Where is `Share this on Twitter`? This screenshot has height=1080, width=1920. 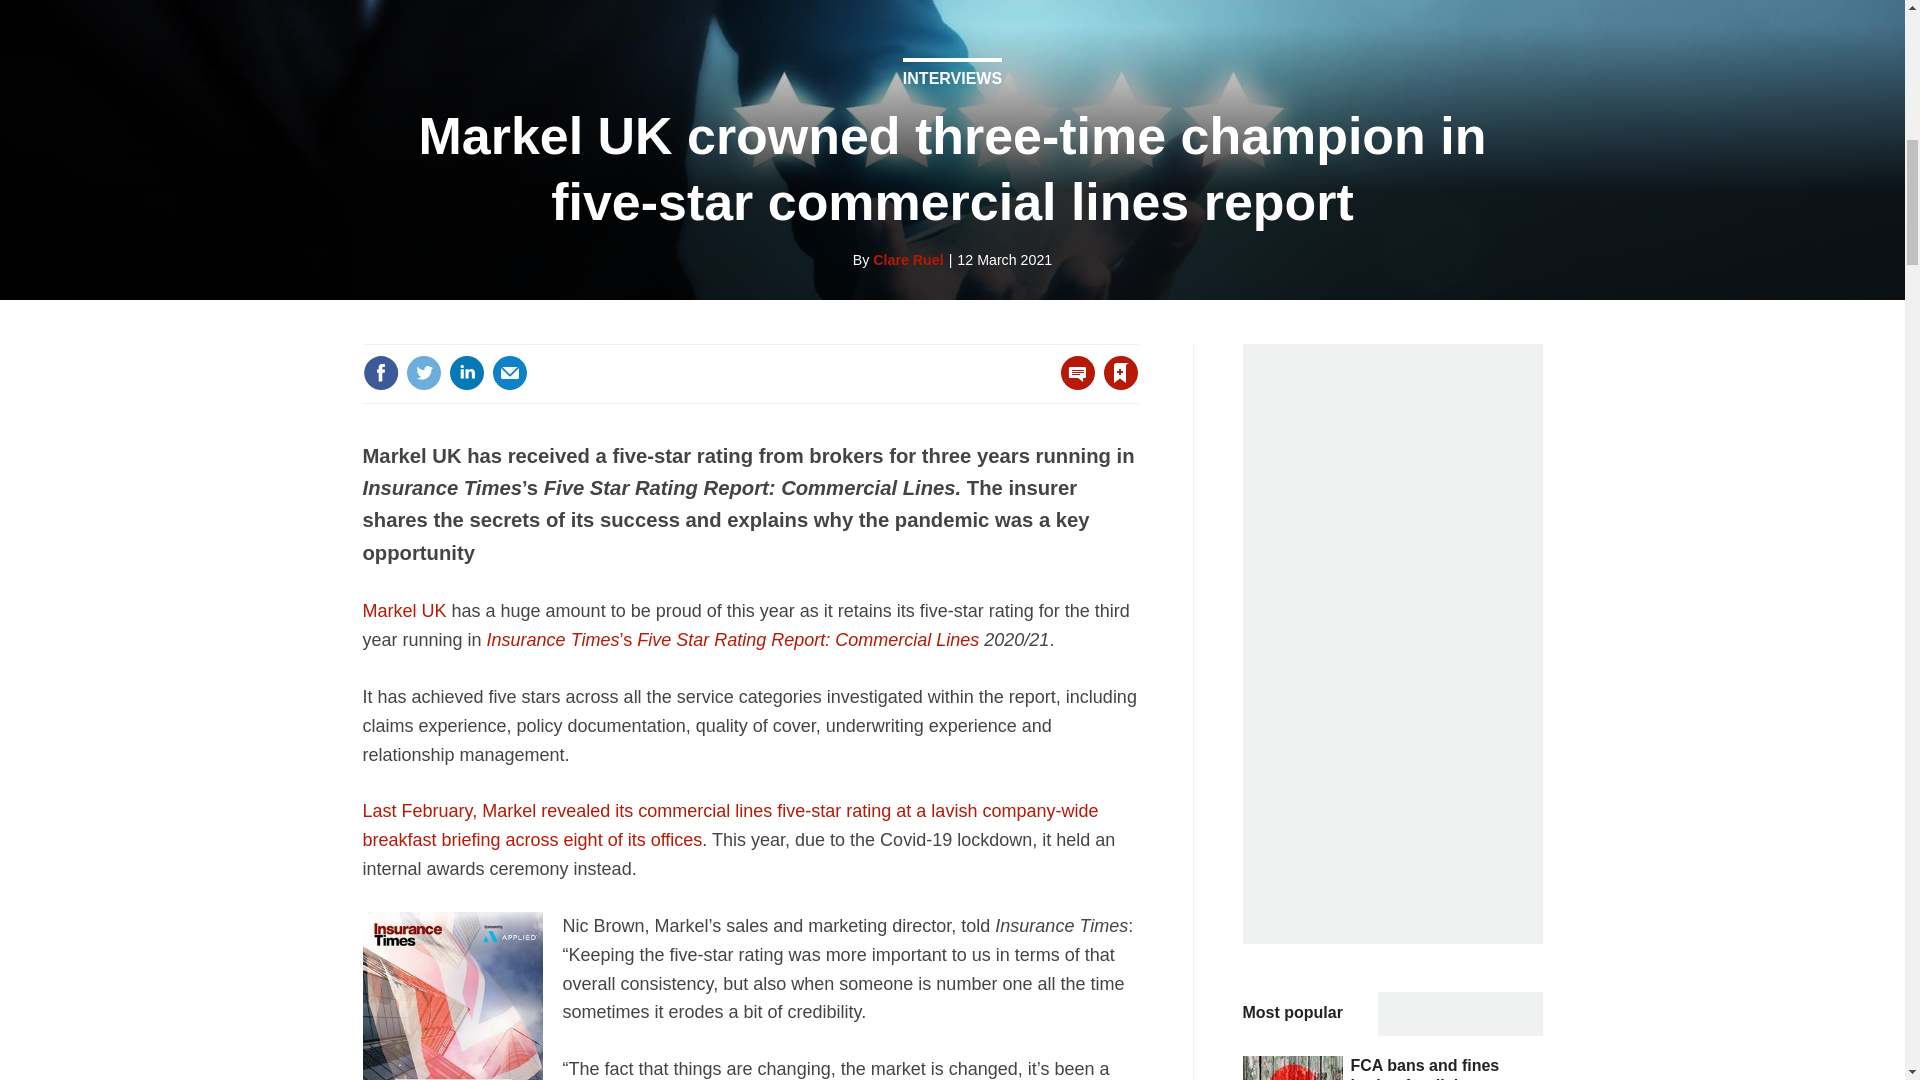 Share this on Twitter is located at coordinates (423, 372).